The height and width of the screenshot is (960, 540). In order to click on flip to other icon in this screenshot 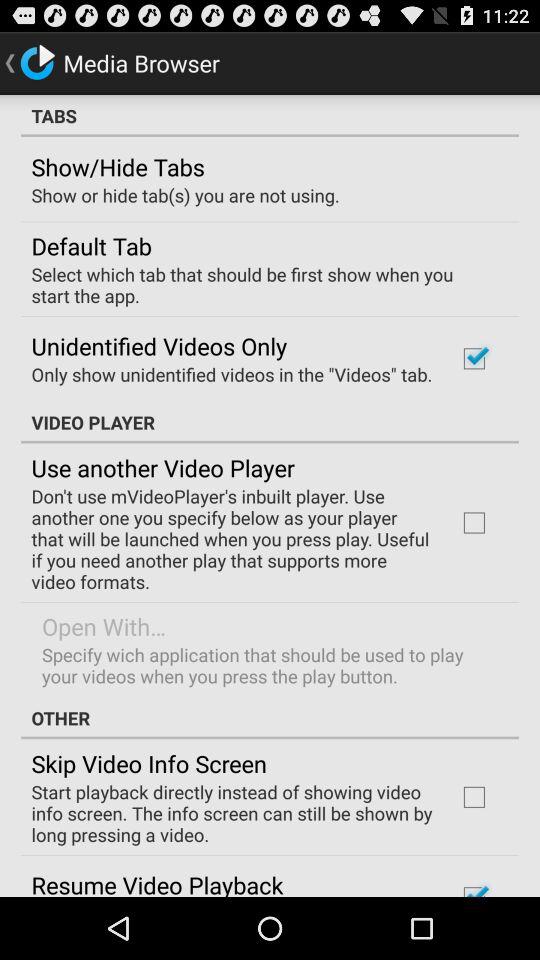, I will do `click(270, 718)`.